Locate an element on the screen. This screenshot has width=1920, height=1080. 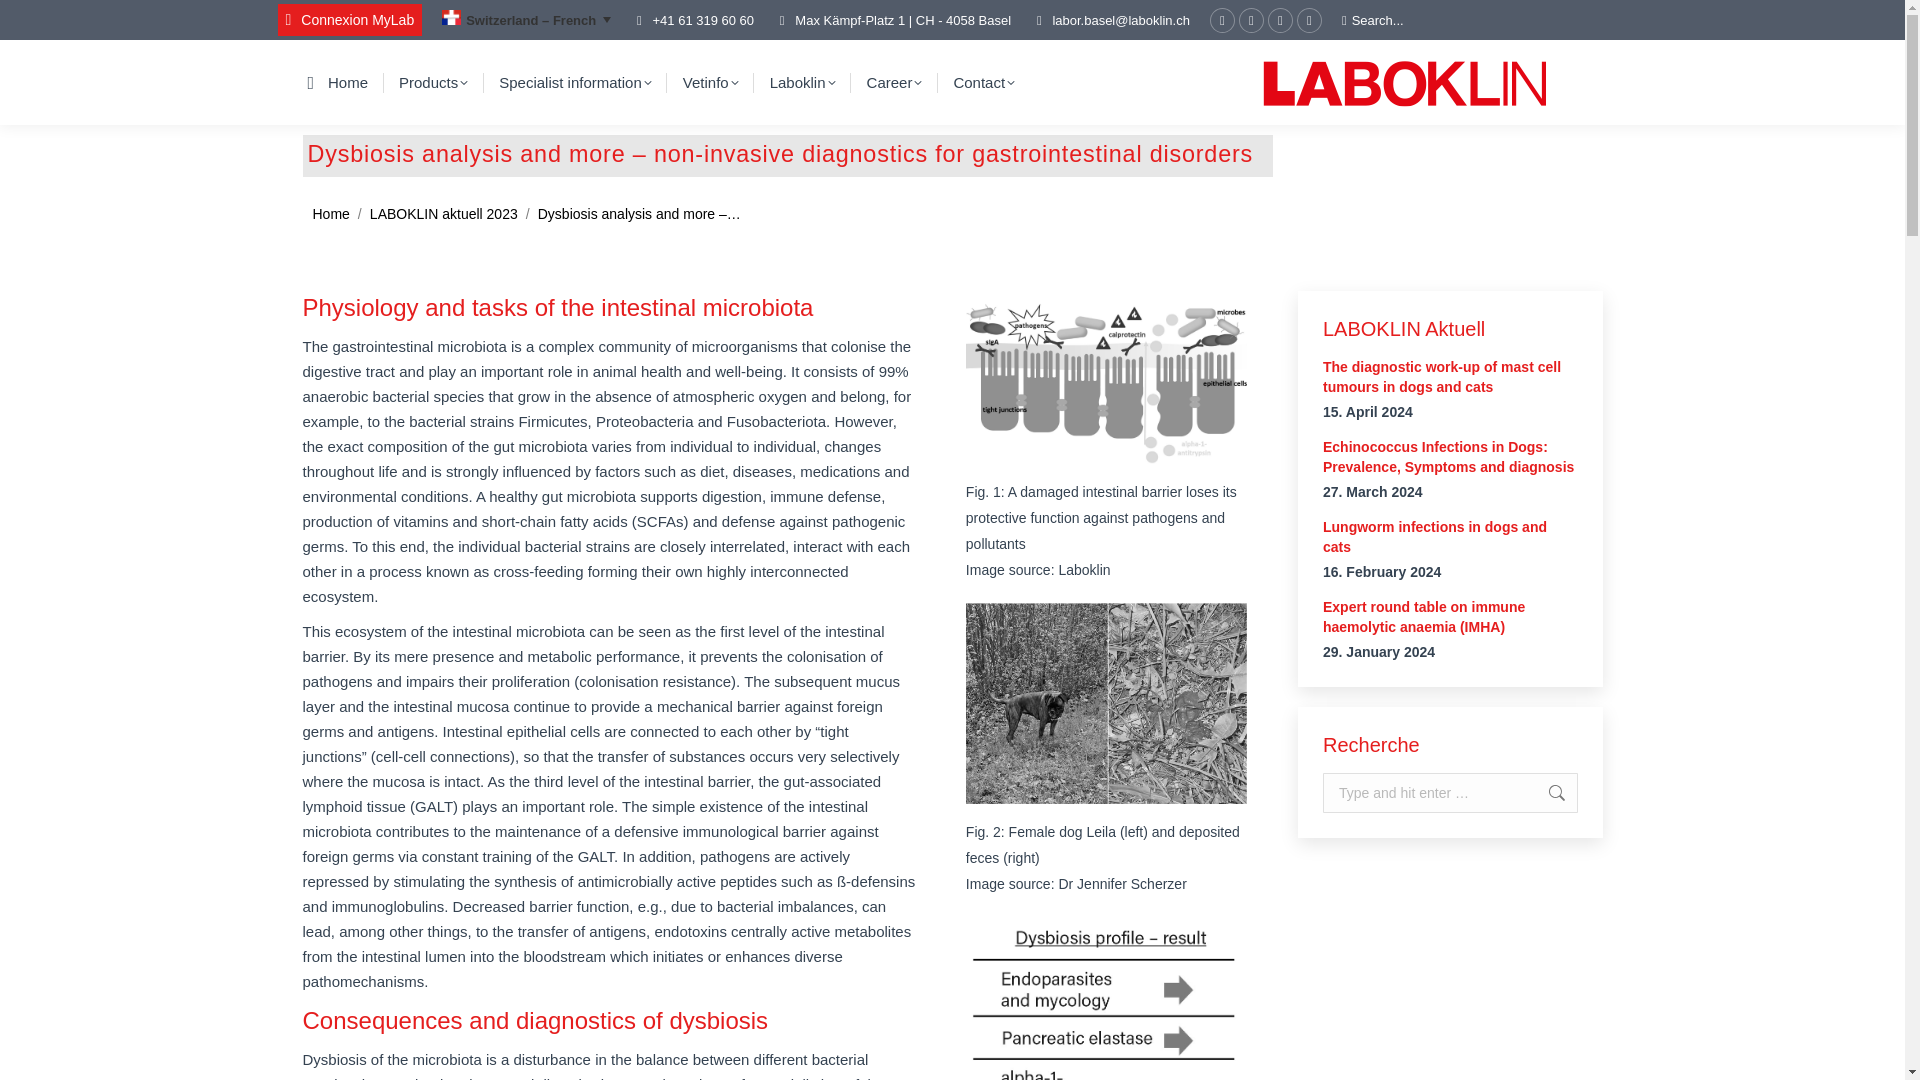
Linkedin page opens in new window is located at coordinates (1310, 20).